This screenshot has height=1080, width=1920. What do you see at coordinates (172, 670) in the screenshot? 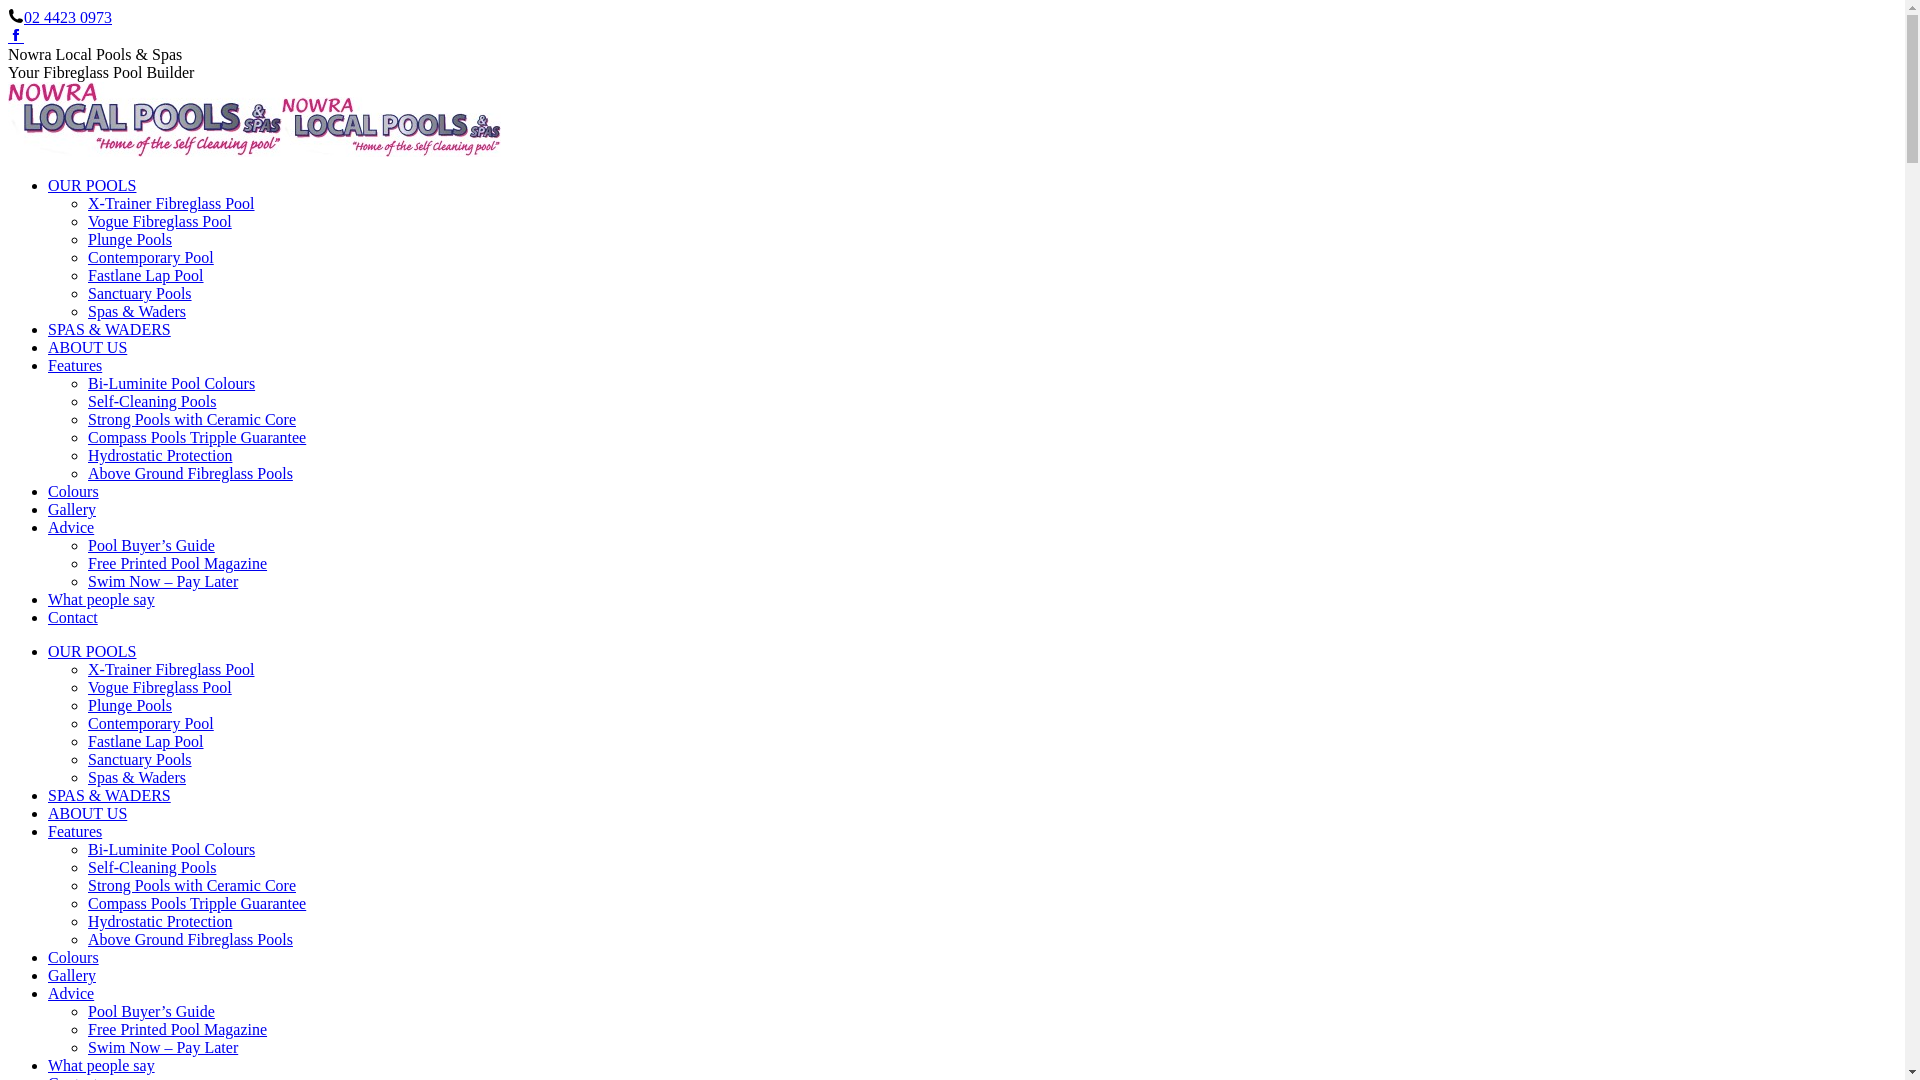
I see `X-Trainer Fibreglass Pool` at bounding box center [172, 670].